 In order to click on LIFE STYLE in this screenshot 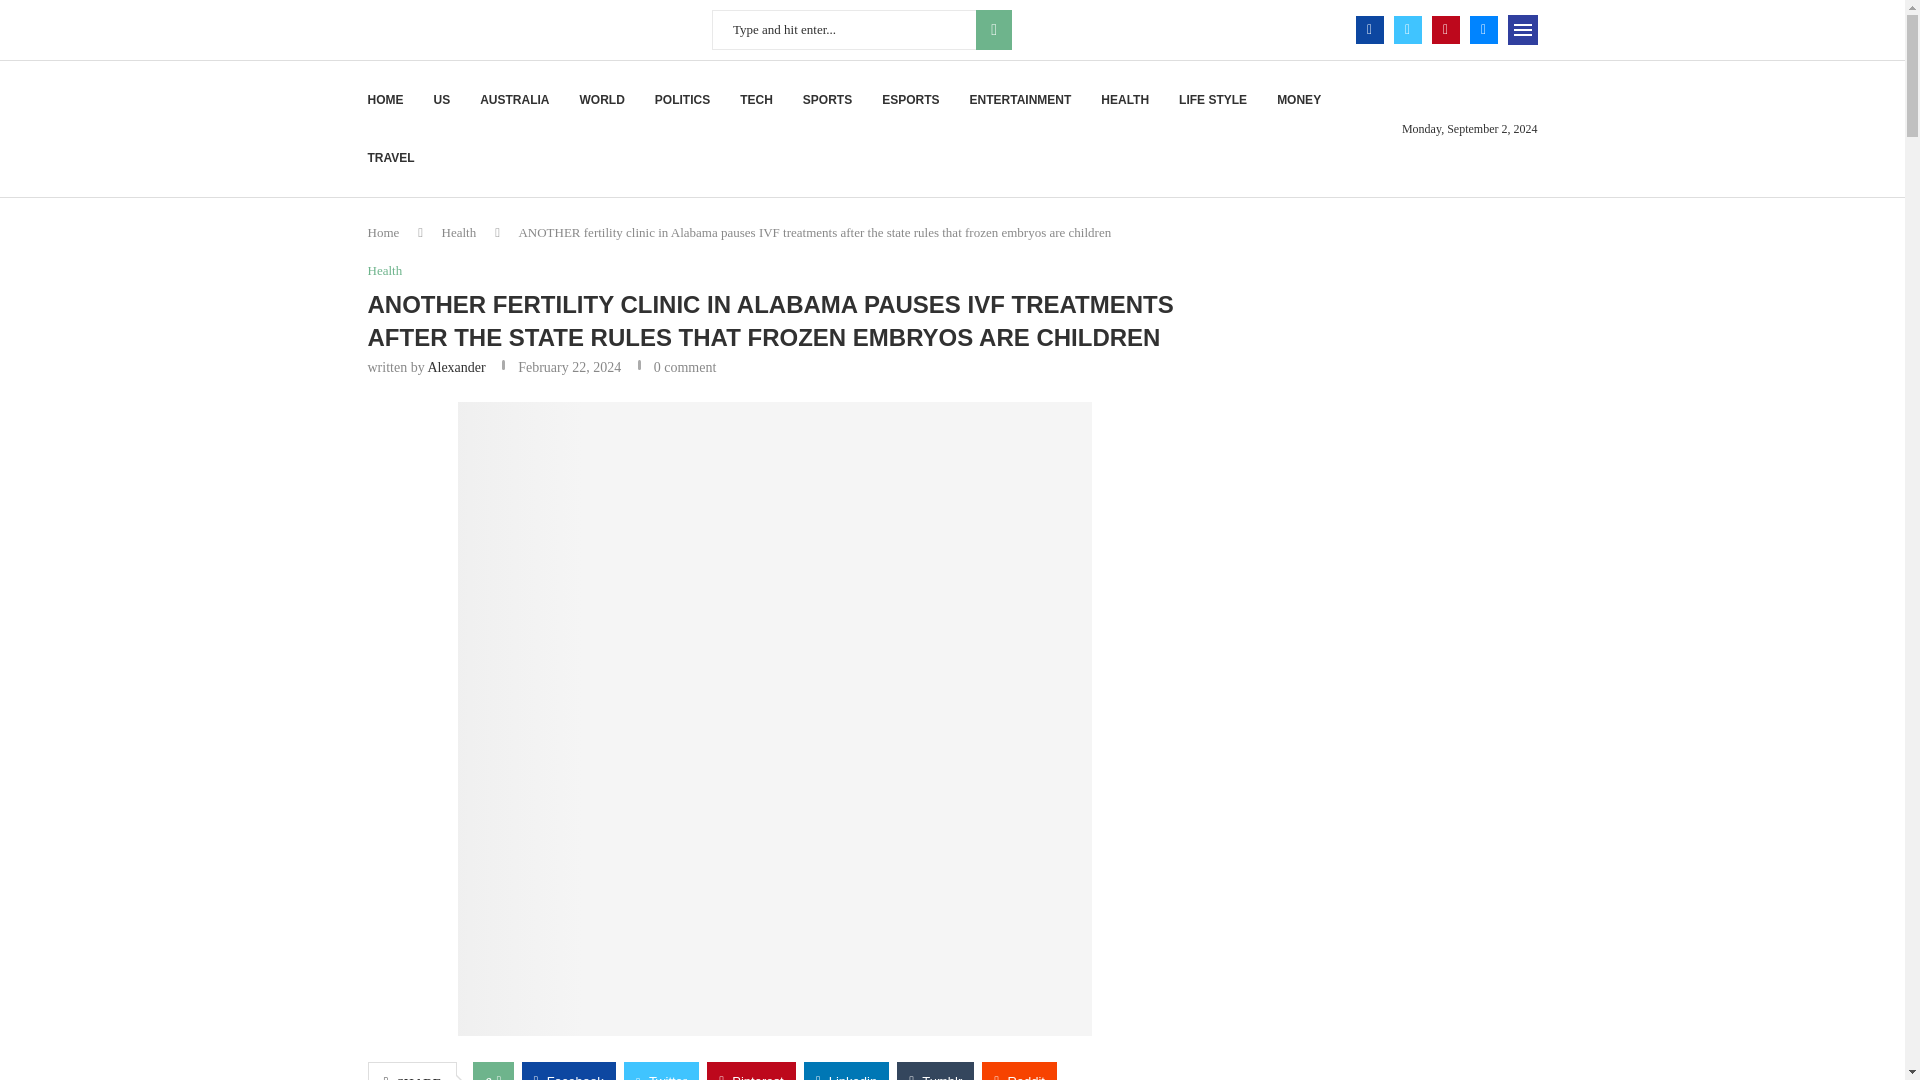, I will do `click(1212, 100)`.